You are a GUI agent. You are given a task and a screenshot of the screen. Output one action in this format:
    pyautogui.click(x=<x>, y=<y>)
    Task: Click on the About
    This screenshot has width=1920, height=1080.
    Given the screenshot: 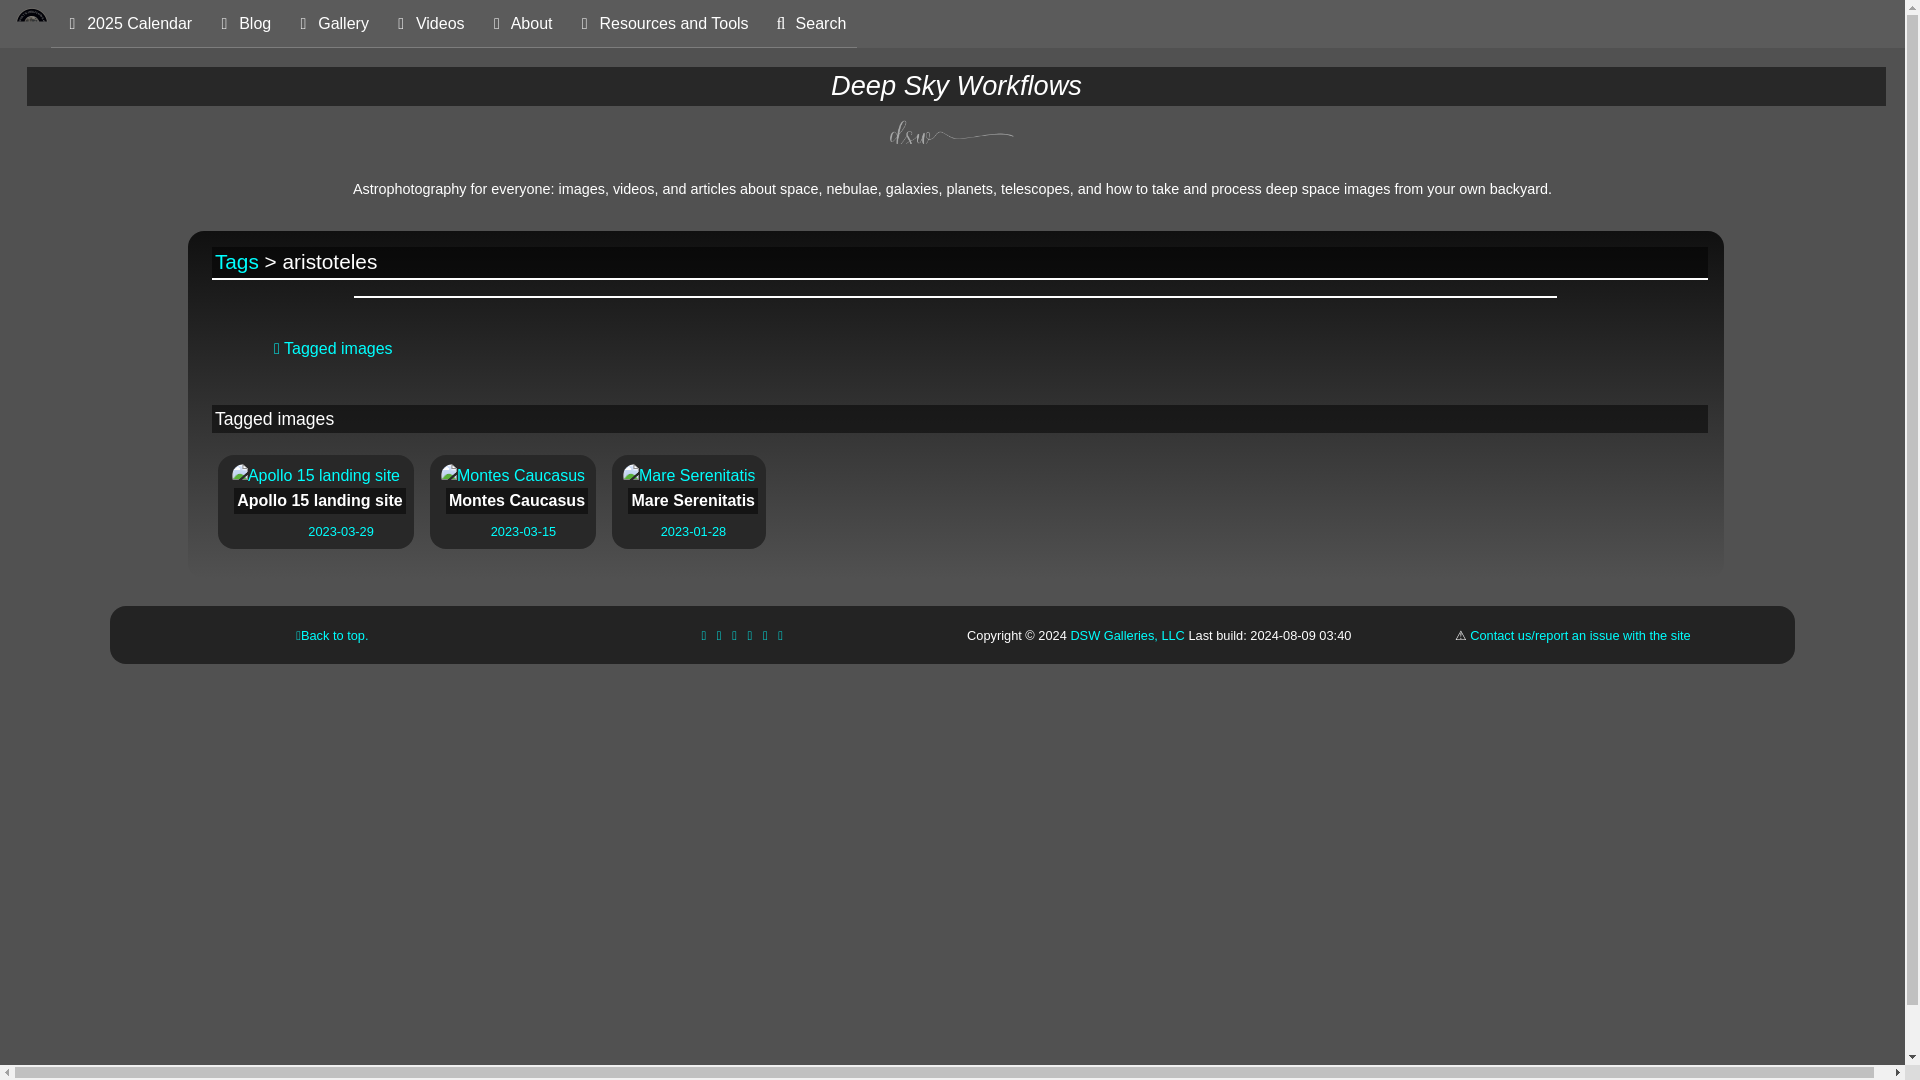 What is the action you would take?
    pyautogui.click(x=519, y=24)
    